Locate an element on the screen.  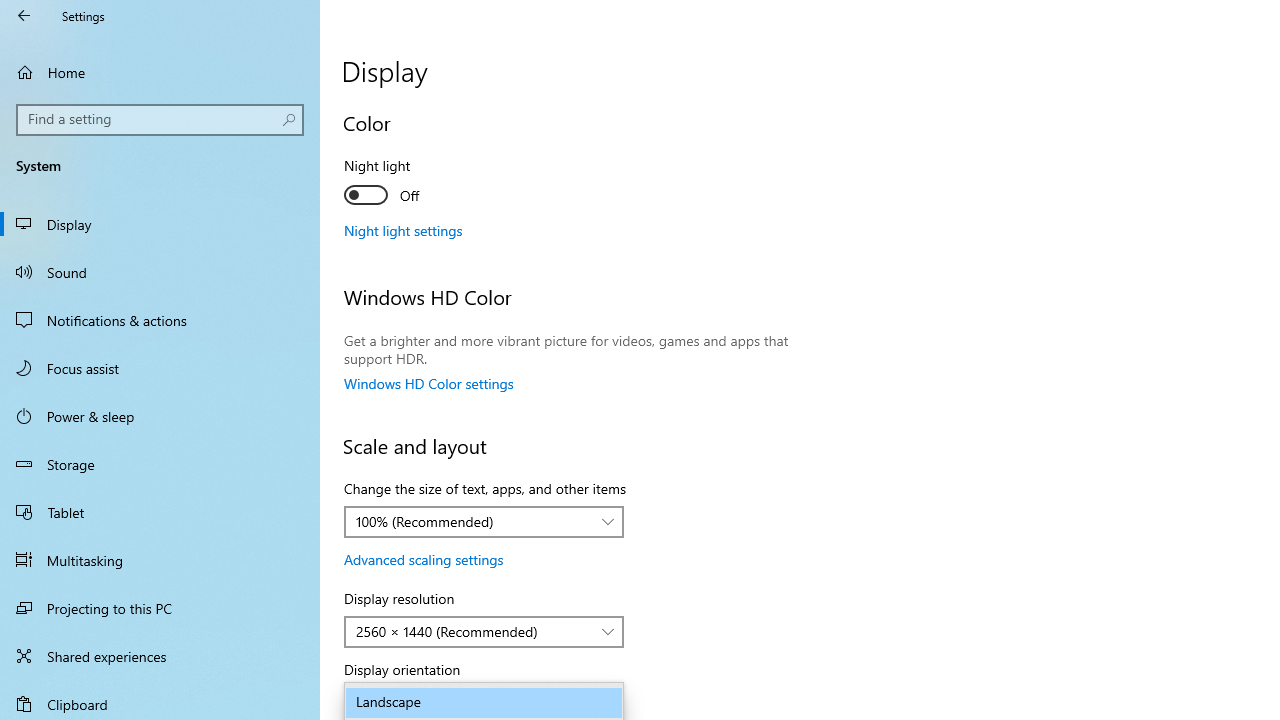
Home is located at coordinates (160, 72).